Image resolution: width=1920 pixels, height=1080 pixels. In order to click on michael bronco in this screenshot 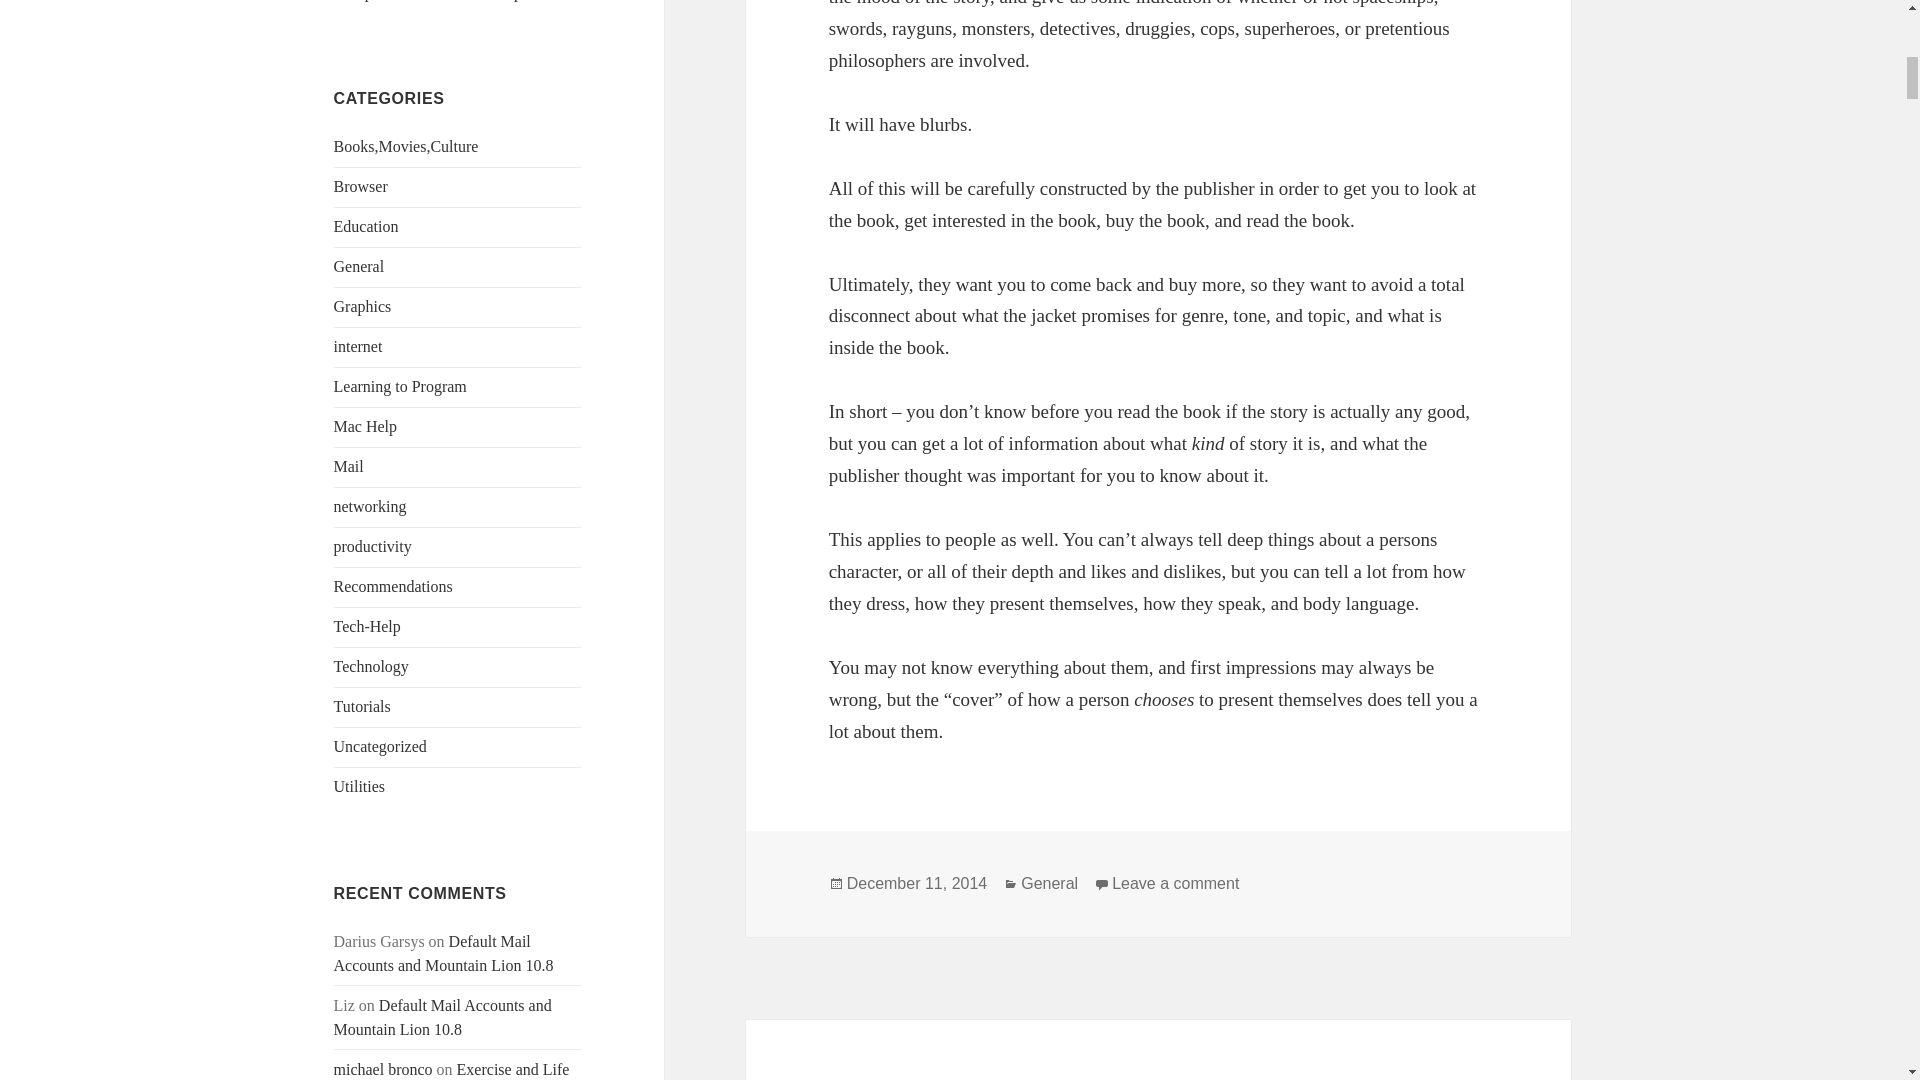, I will do `click(384, 1068)`.